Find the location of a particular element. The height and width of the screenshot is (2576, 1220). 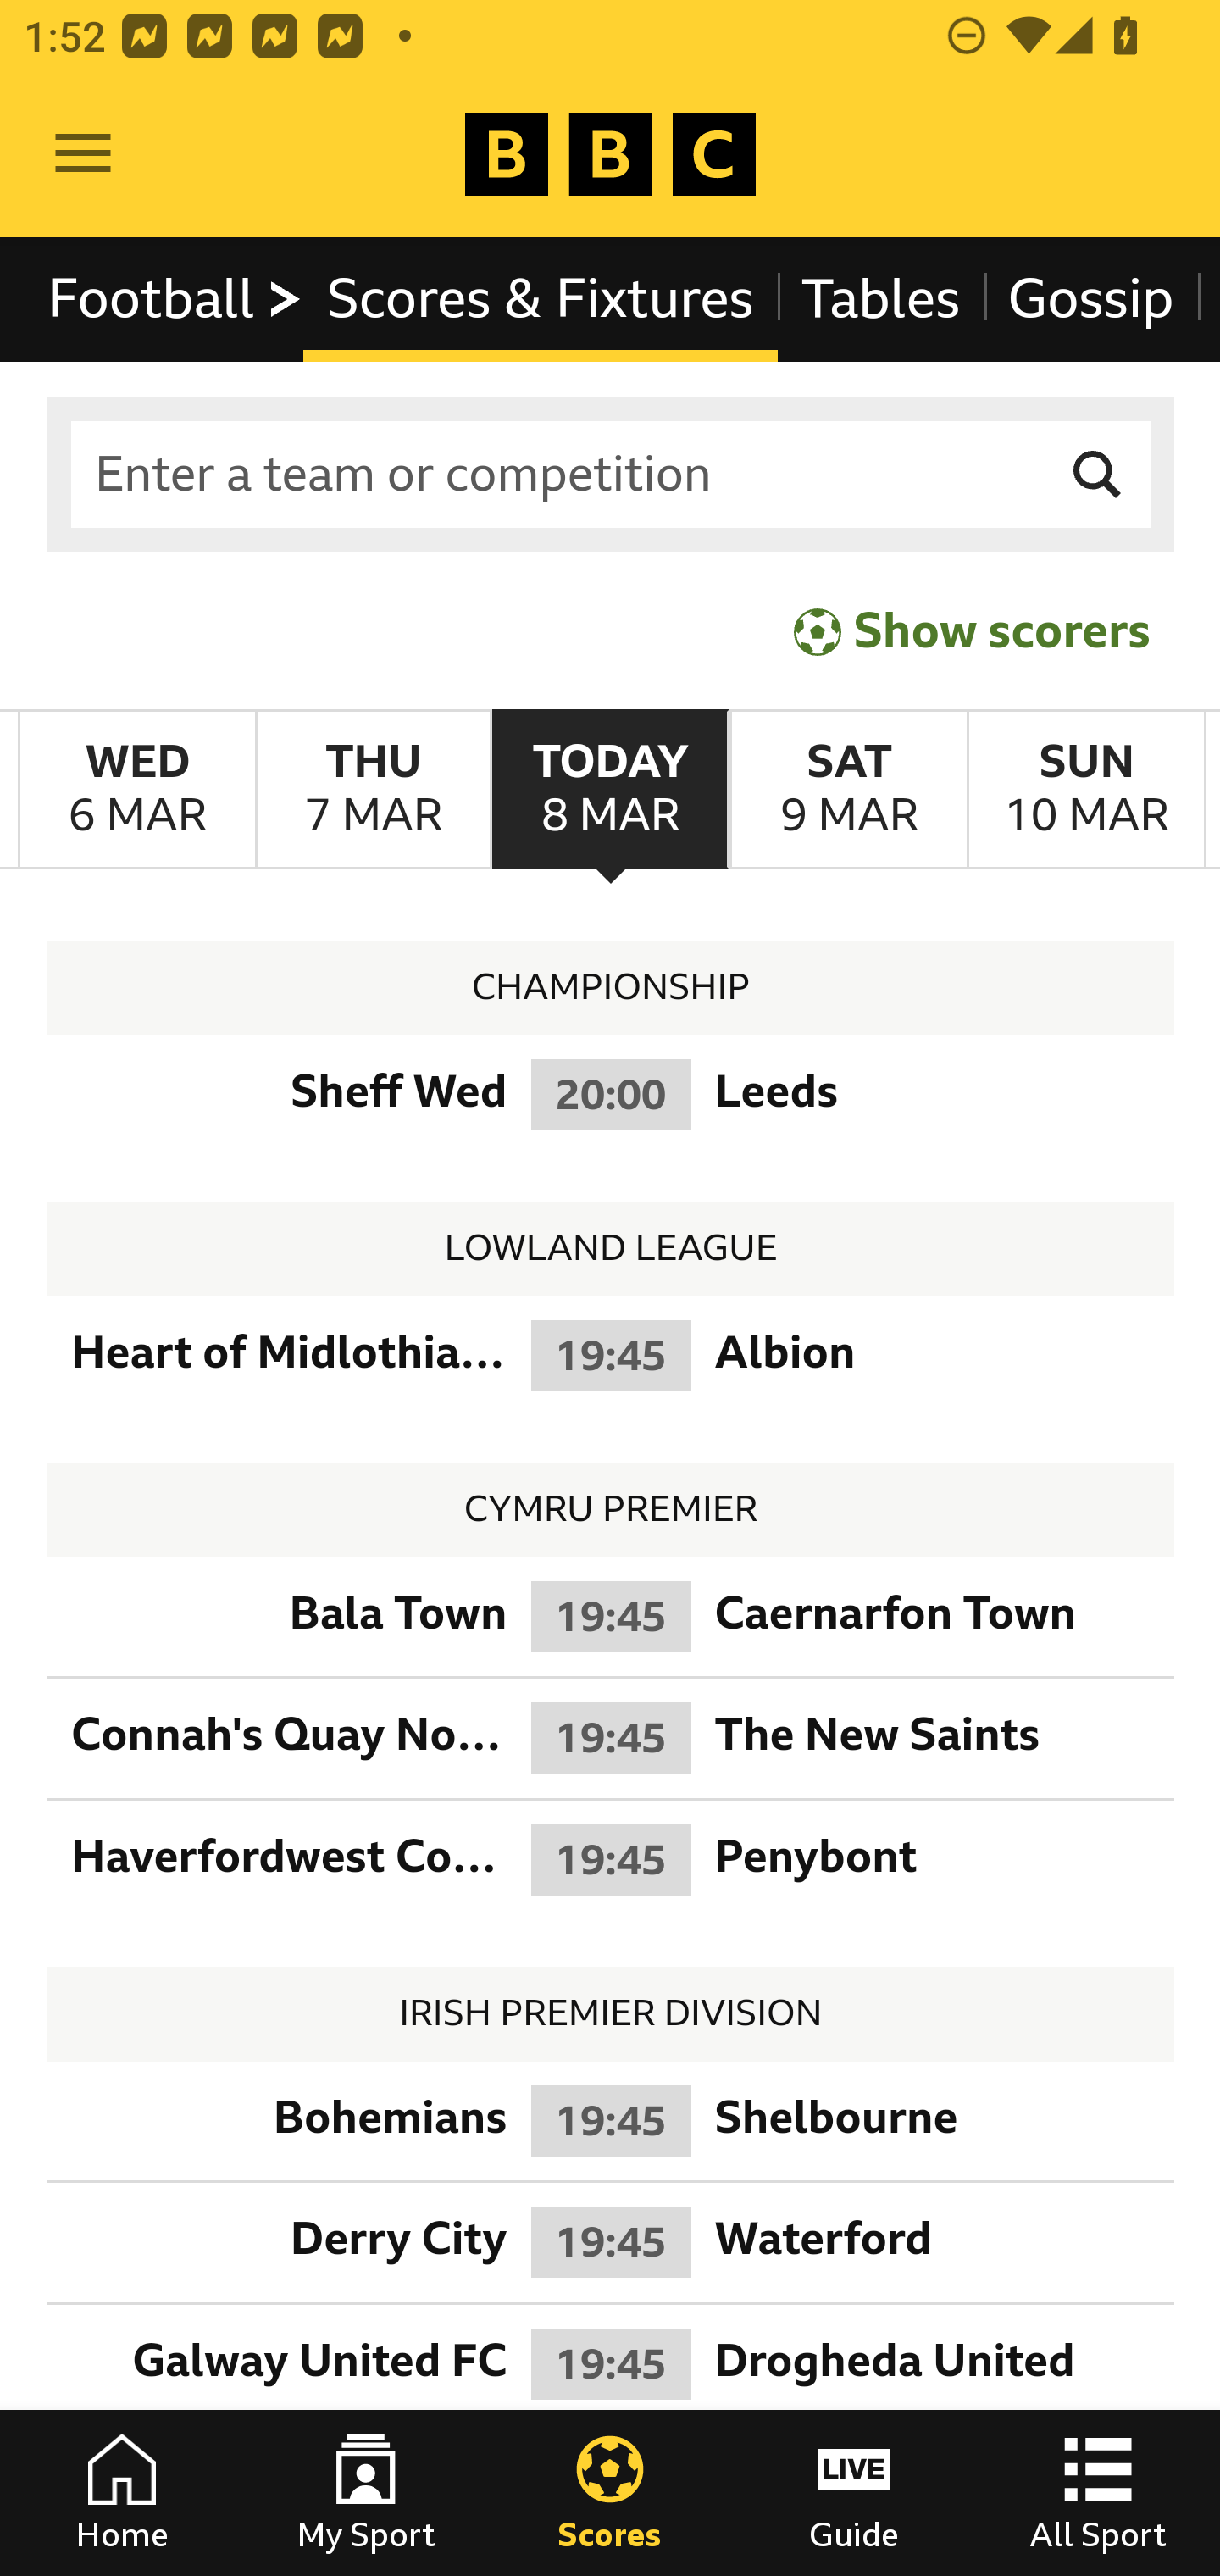

ThursdayMarch 7th Thursday March 7th is located at coordinates (373, 790).